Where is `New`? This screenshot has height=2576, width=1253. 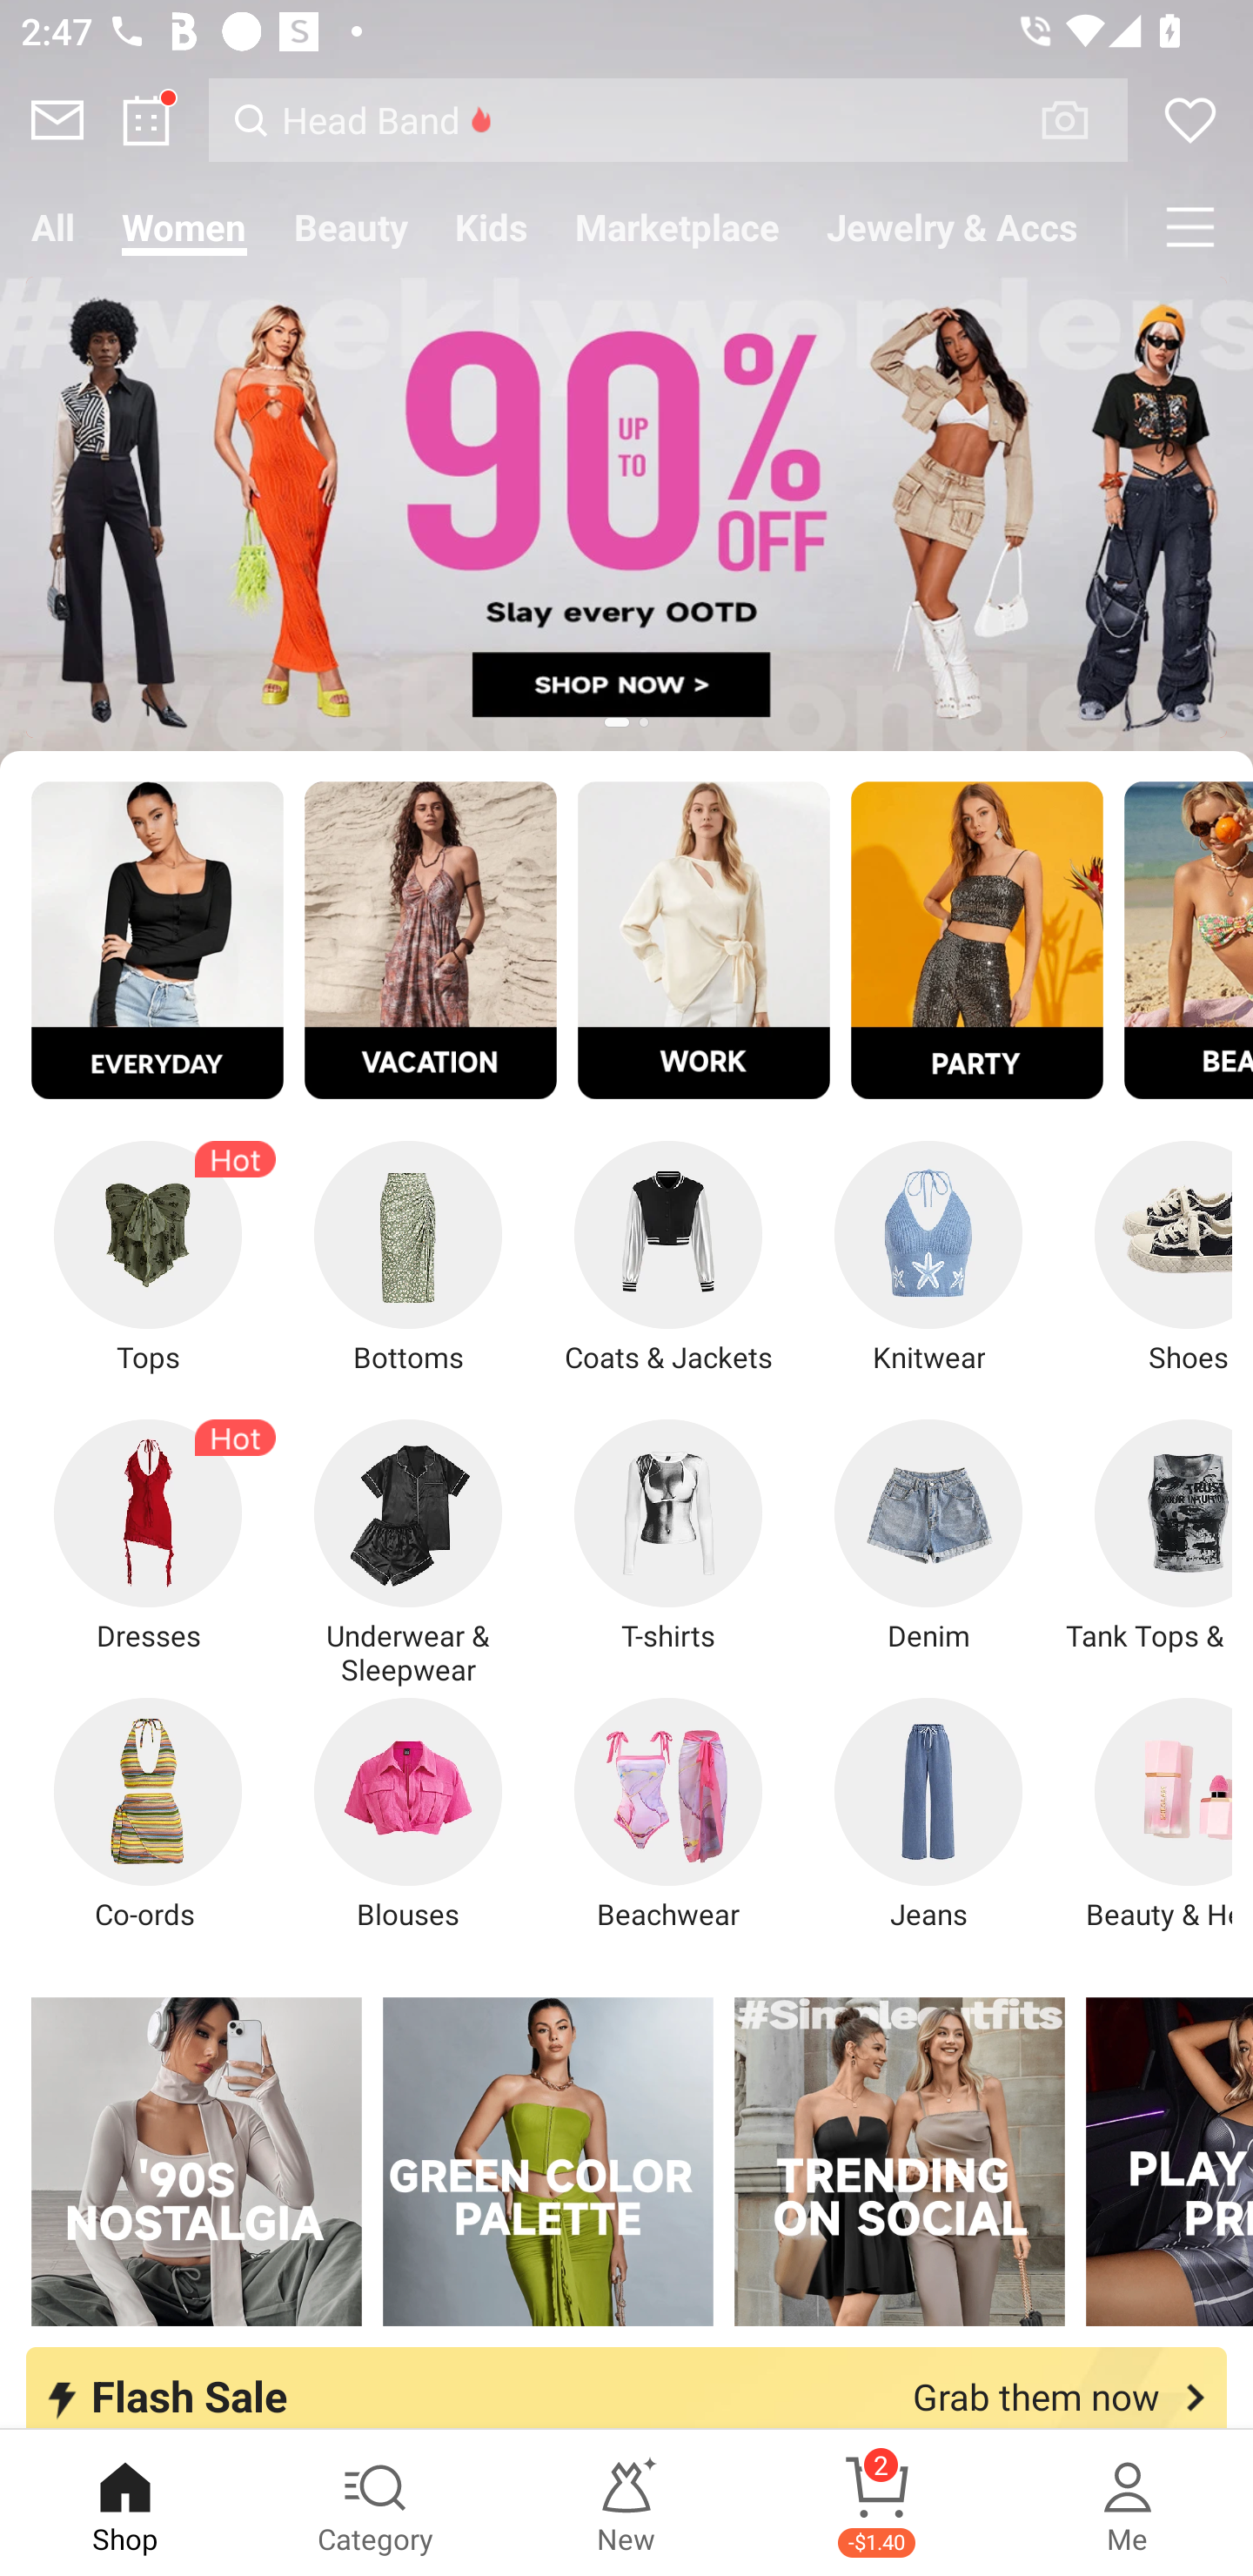
New is located at coordinates (626, 2503).